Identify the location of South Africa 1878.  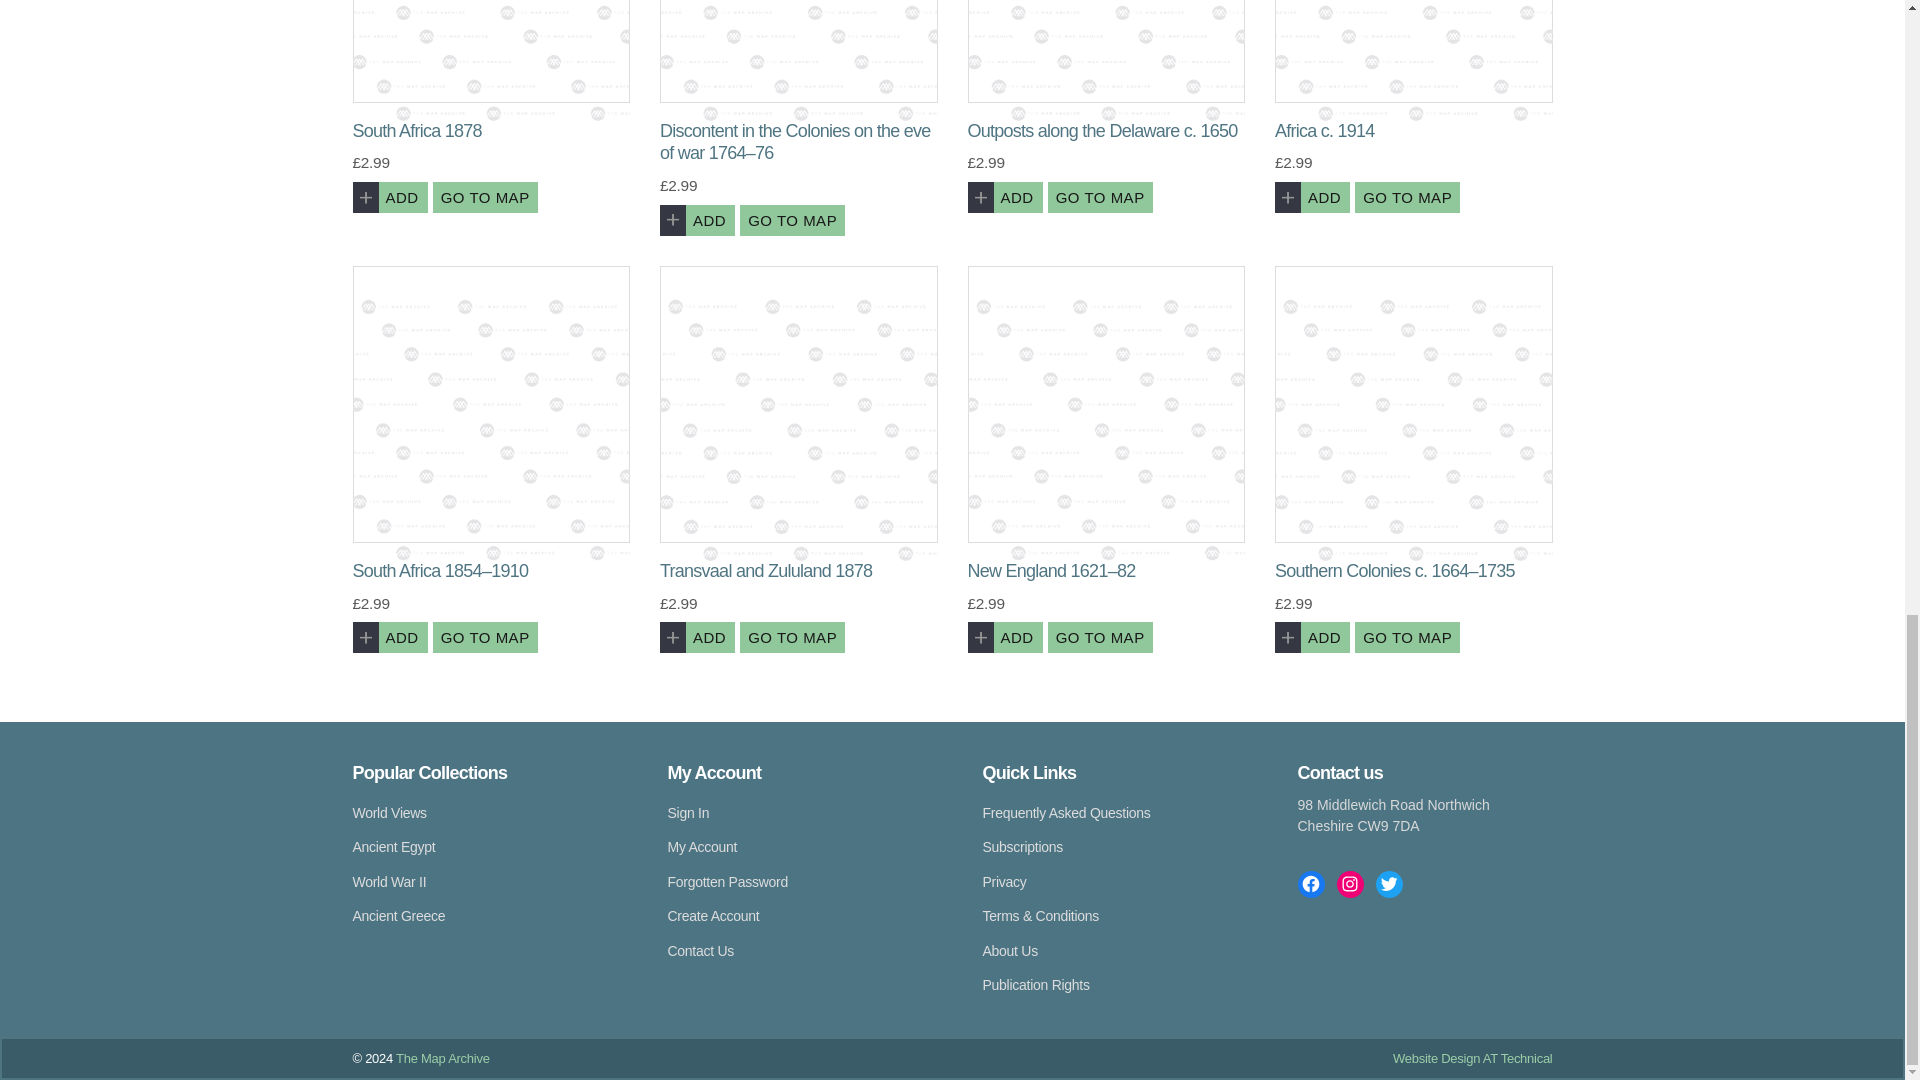
(490, 51).